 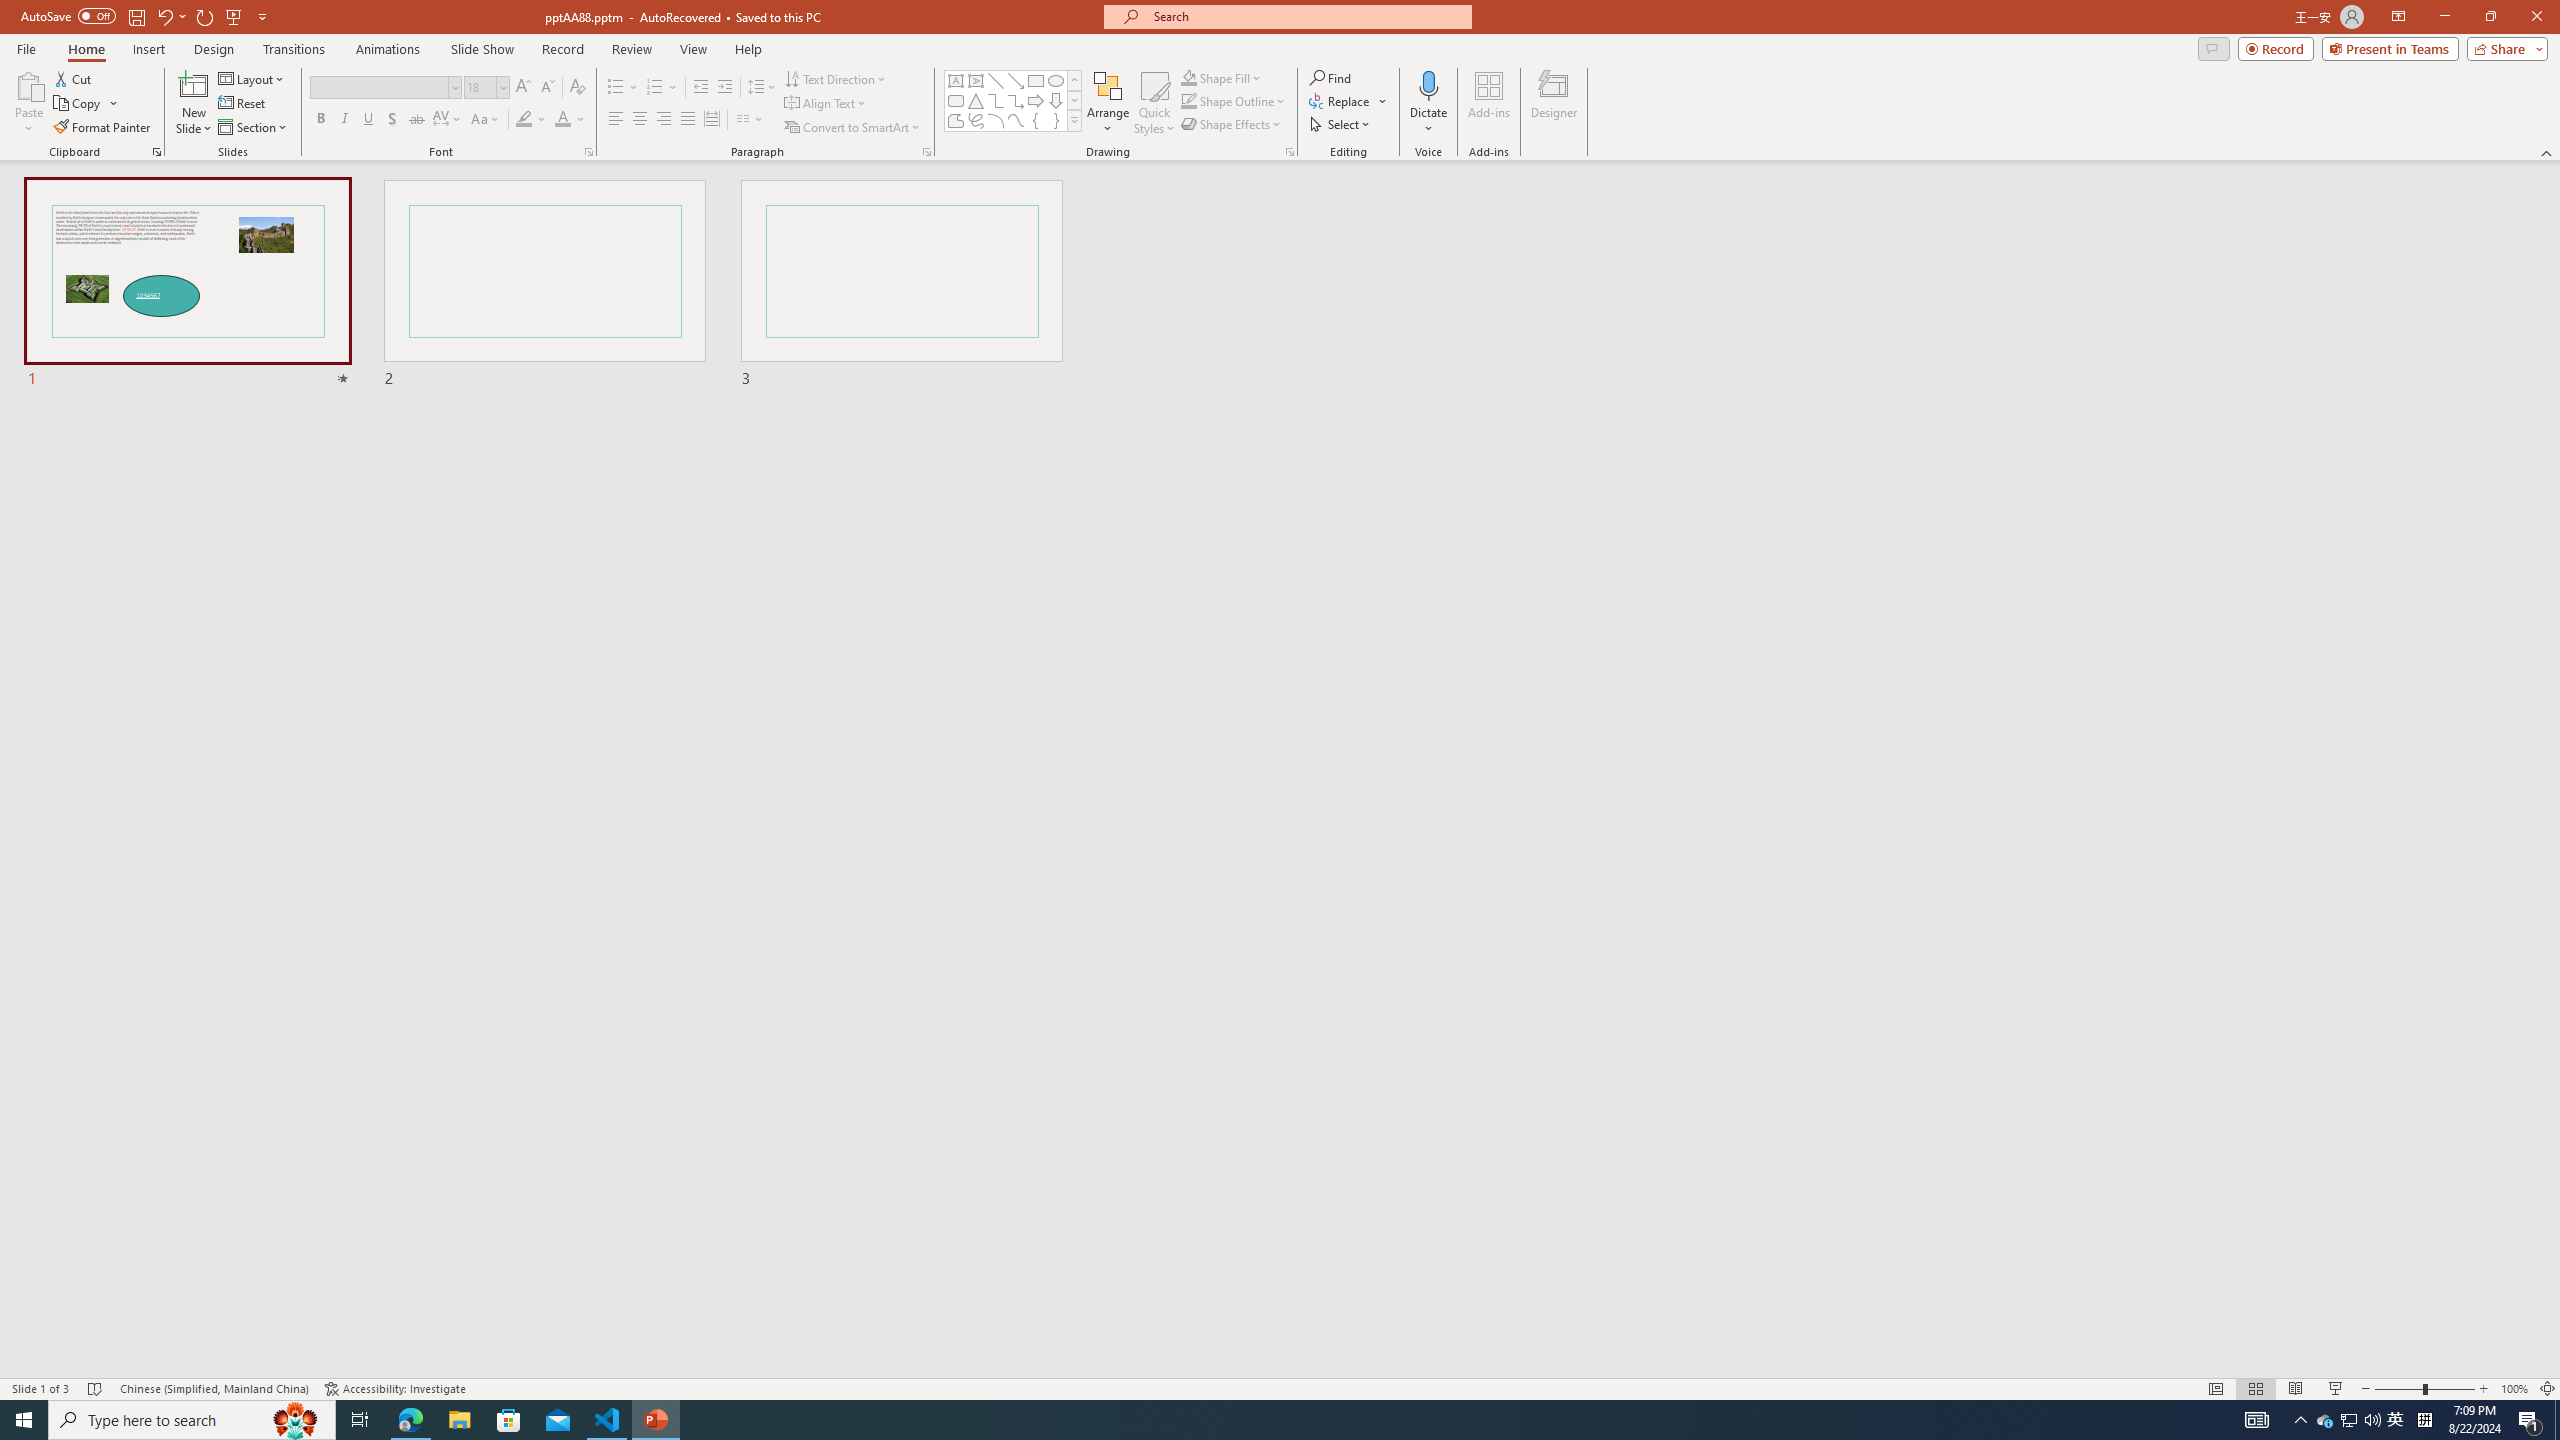 What do you see at coordinates (344, 120) in the screenshot?
I see `Italic` at bounding box center [344, 120].